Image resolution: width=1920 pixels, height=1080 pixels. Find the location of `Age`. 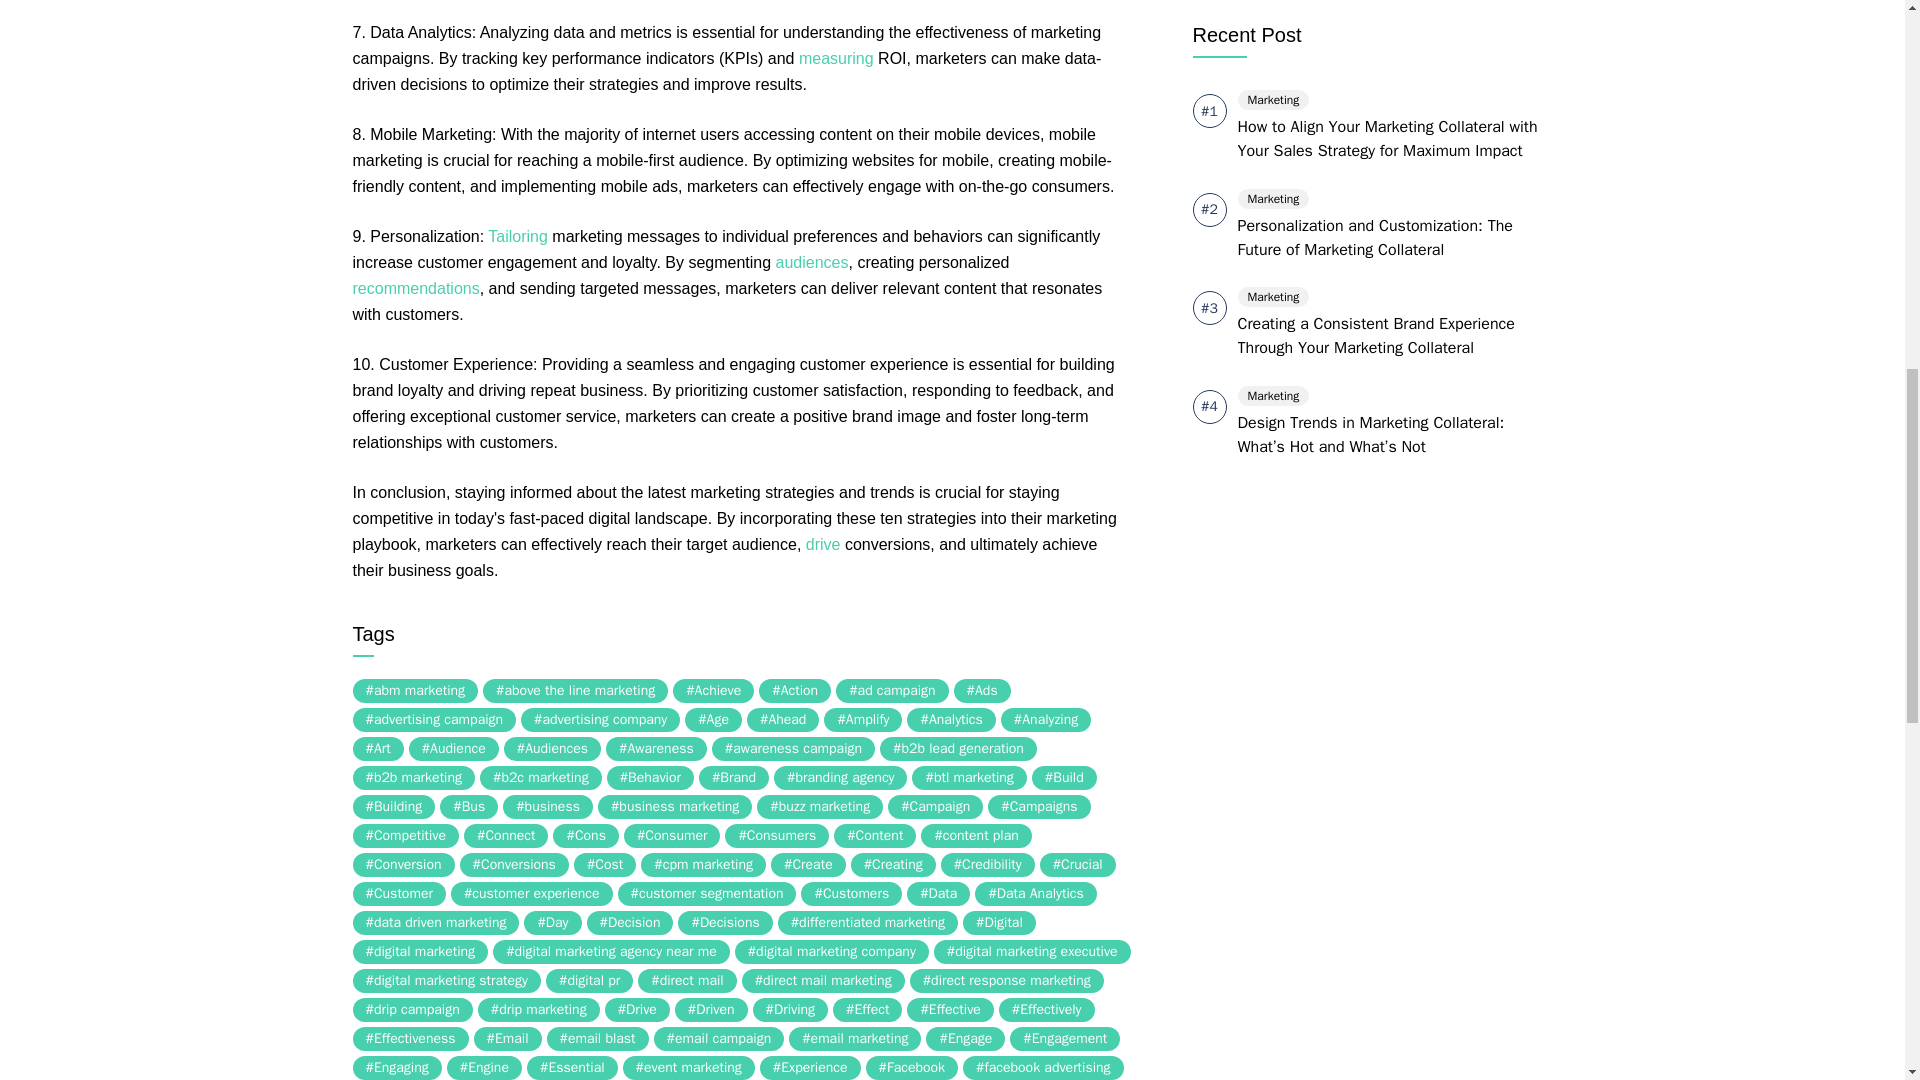

Age is located at coordinates (713, 720).